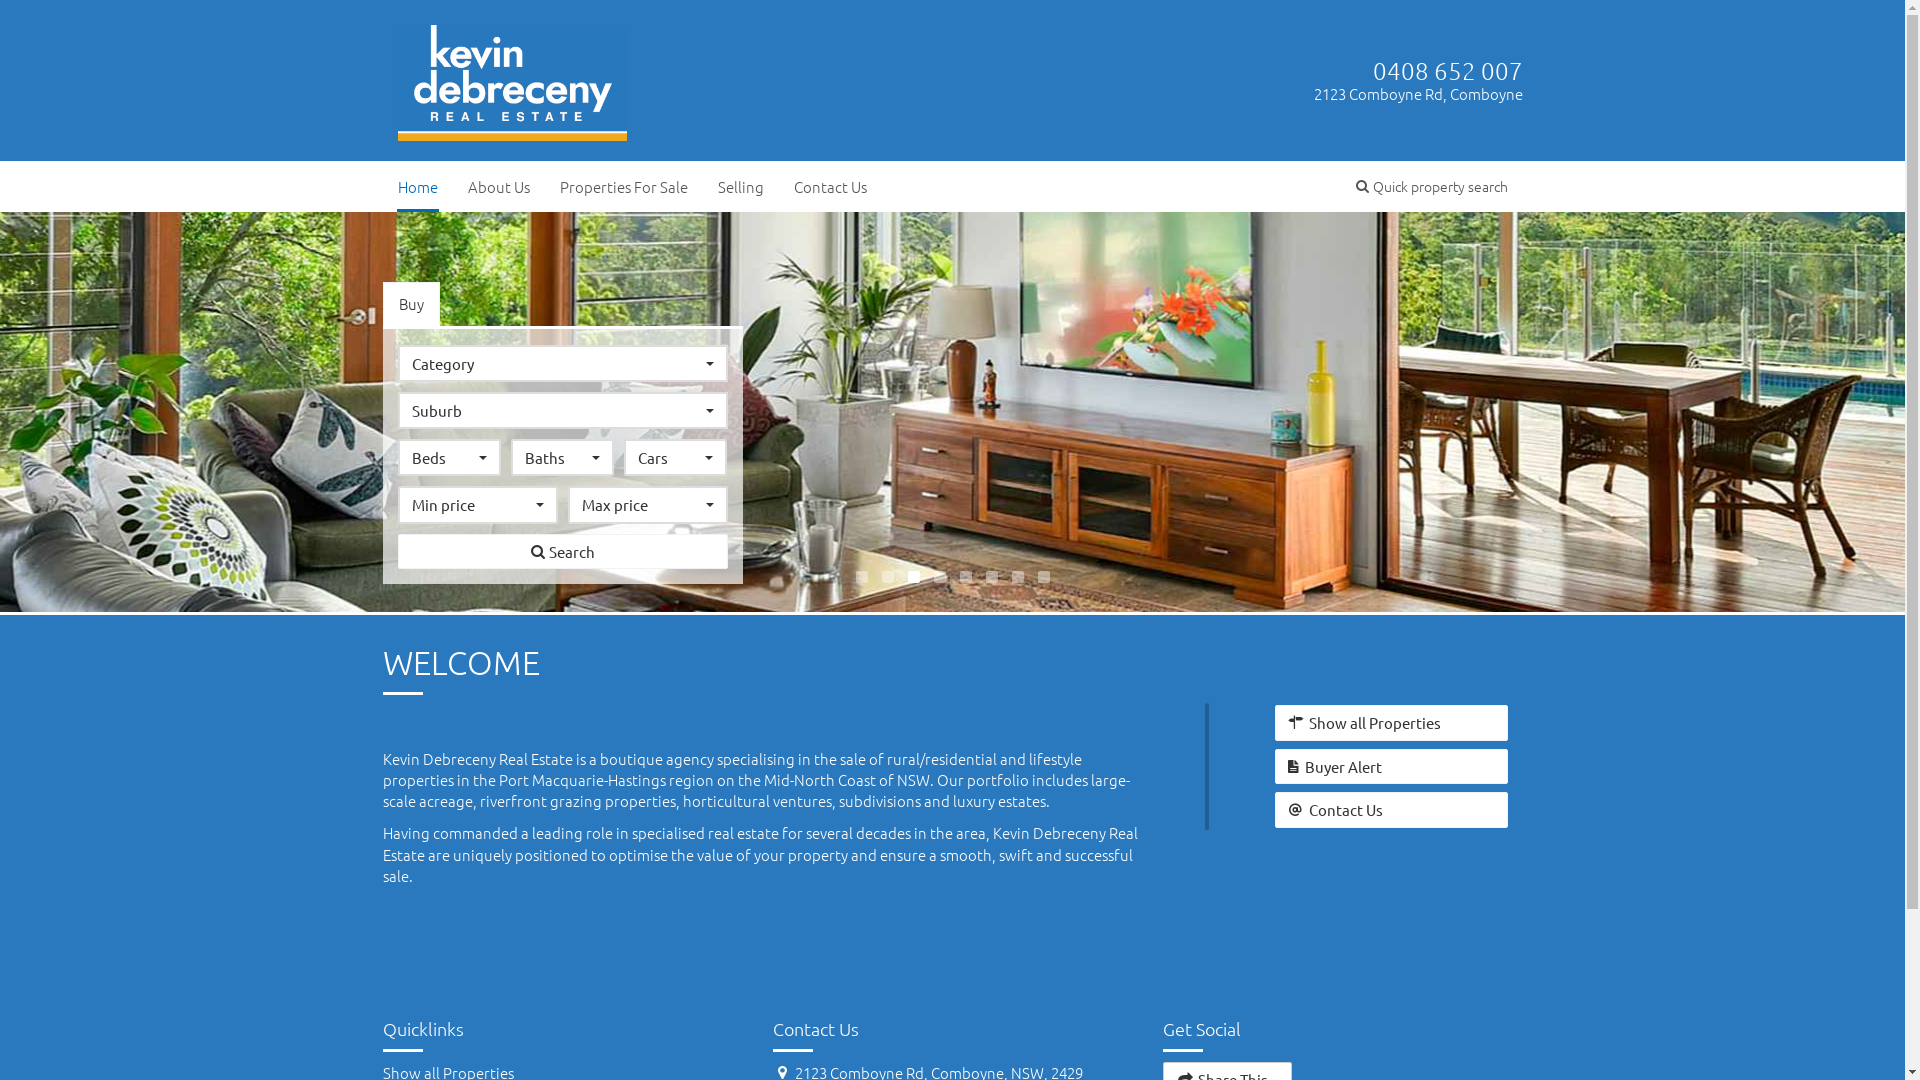 This screenshot has width=1920, height=1080. What do you see at coordinates (498, 186) in the screenshot?
I see `About Us` at bounding box center [498, 186].